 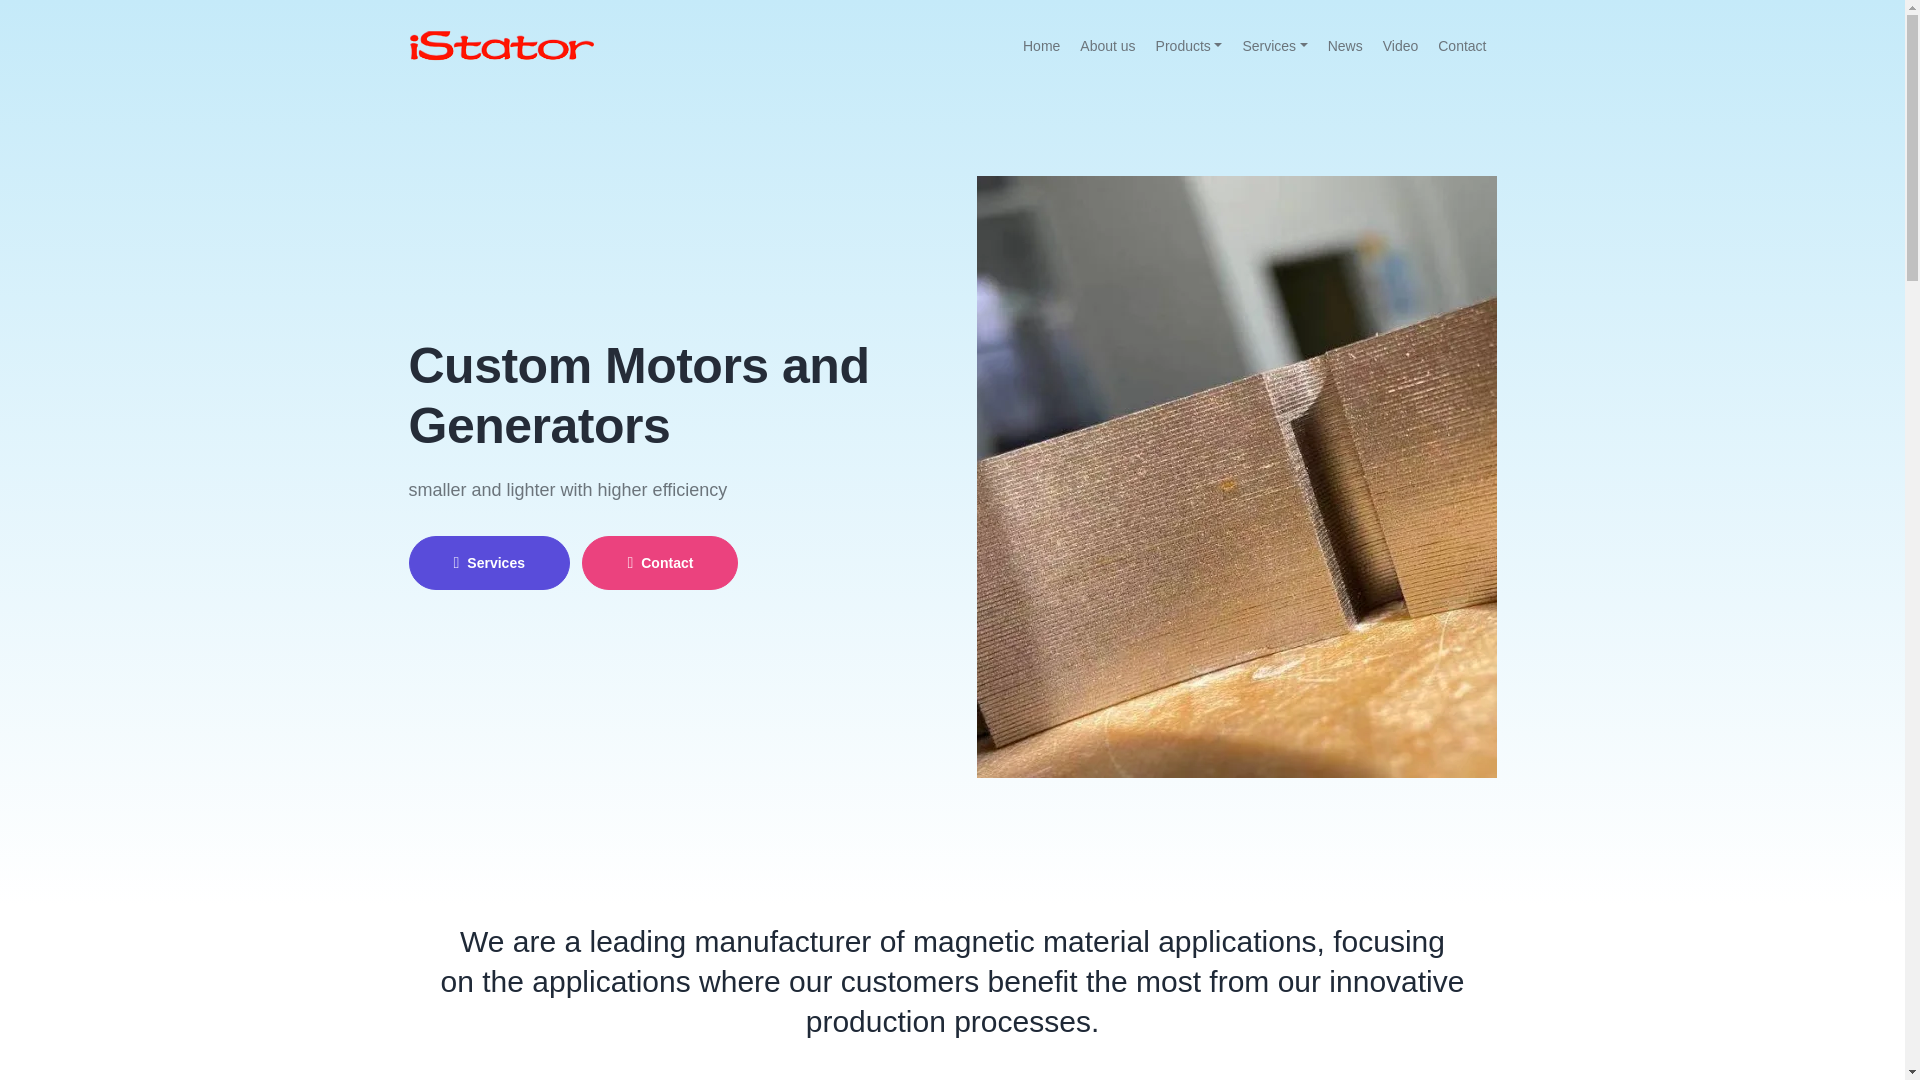 What do you see at coordinates (1274, 46) in the screenshot?
I see `Services` at bounding box center [1274, 46].